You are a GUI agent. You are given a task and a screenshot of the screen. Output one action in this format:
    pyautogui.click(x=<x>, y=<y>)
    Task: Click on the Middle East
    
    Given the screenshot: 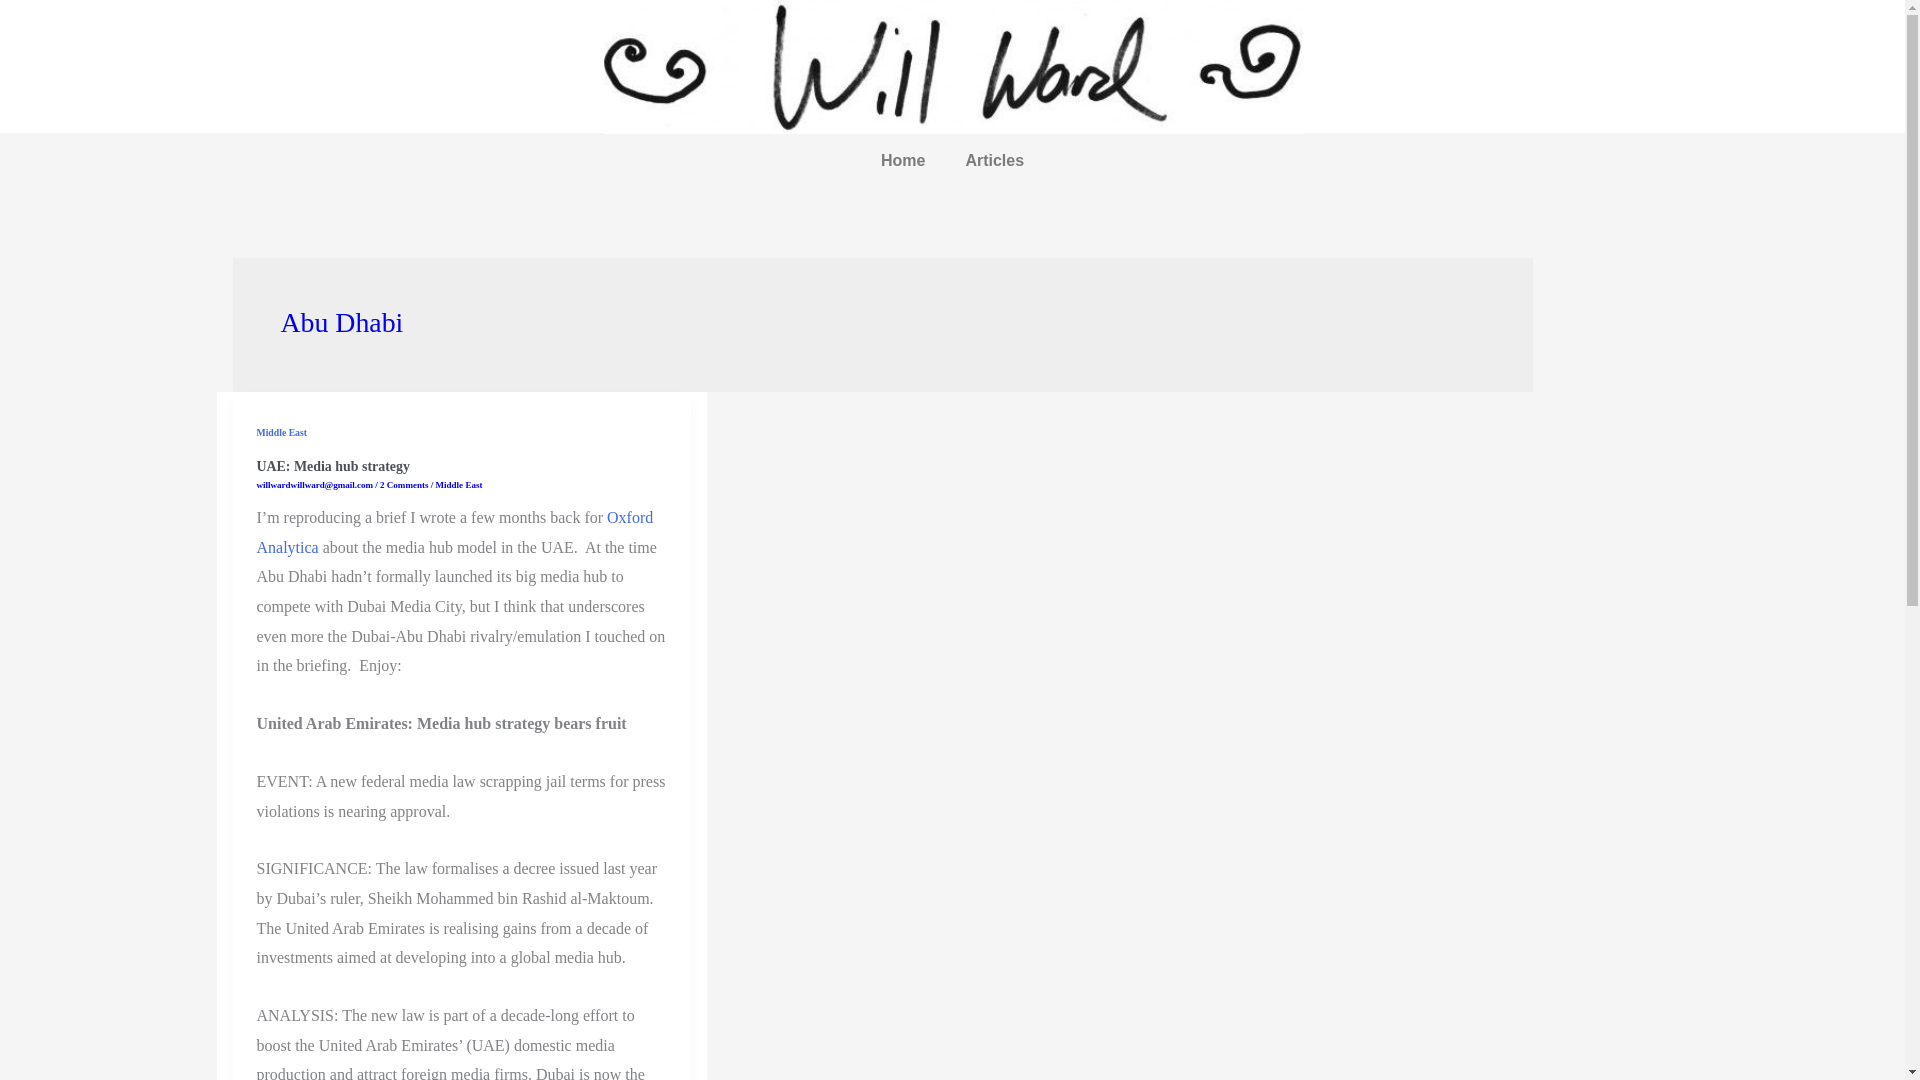 What is the action you would take?
    pyautogui.click(x=281, y=432)
    